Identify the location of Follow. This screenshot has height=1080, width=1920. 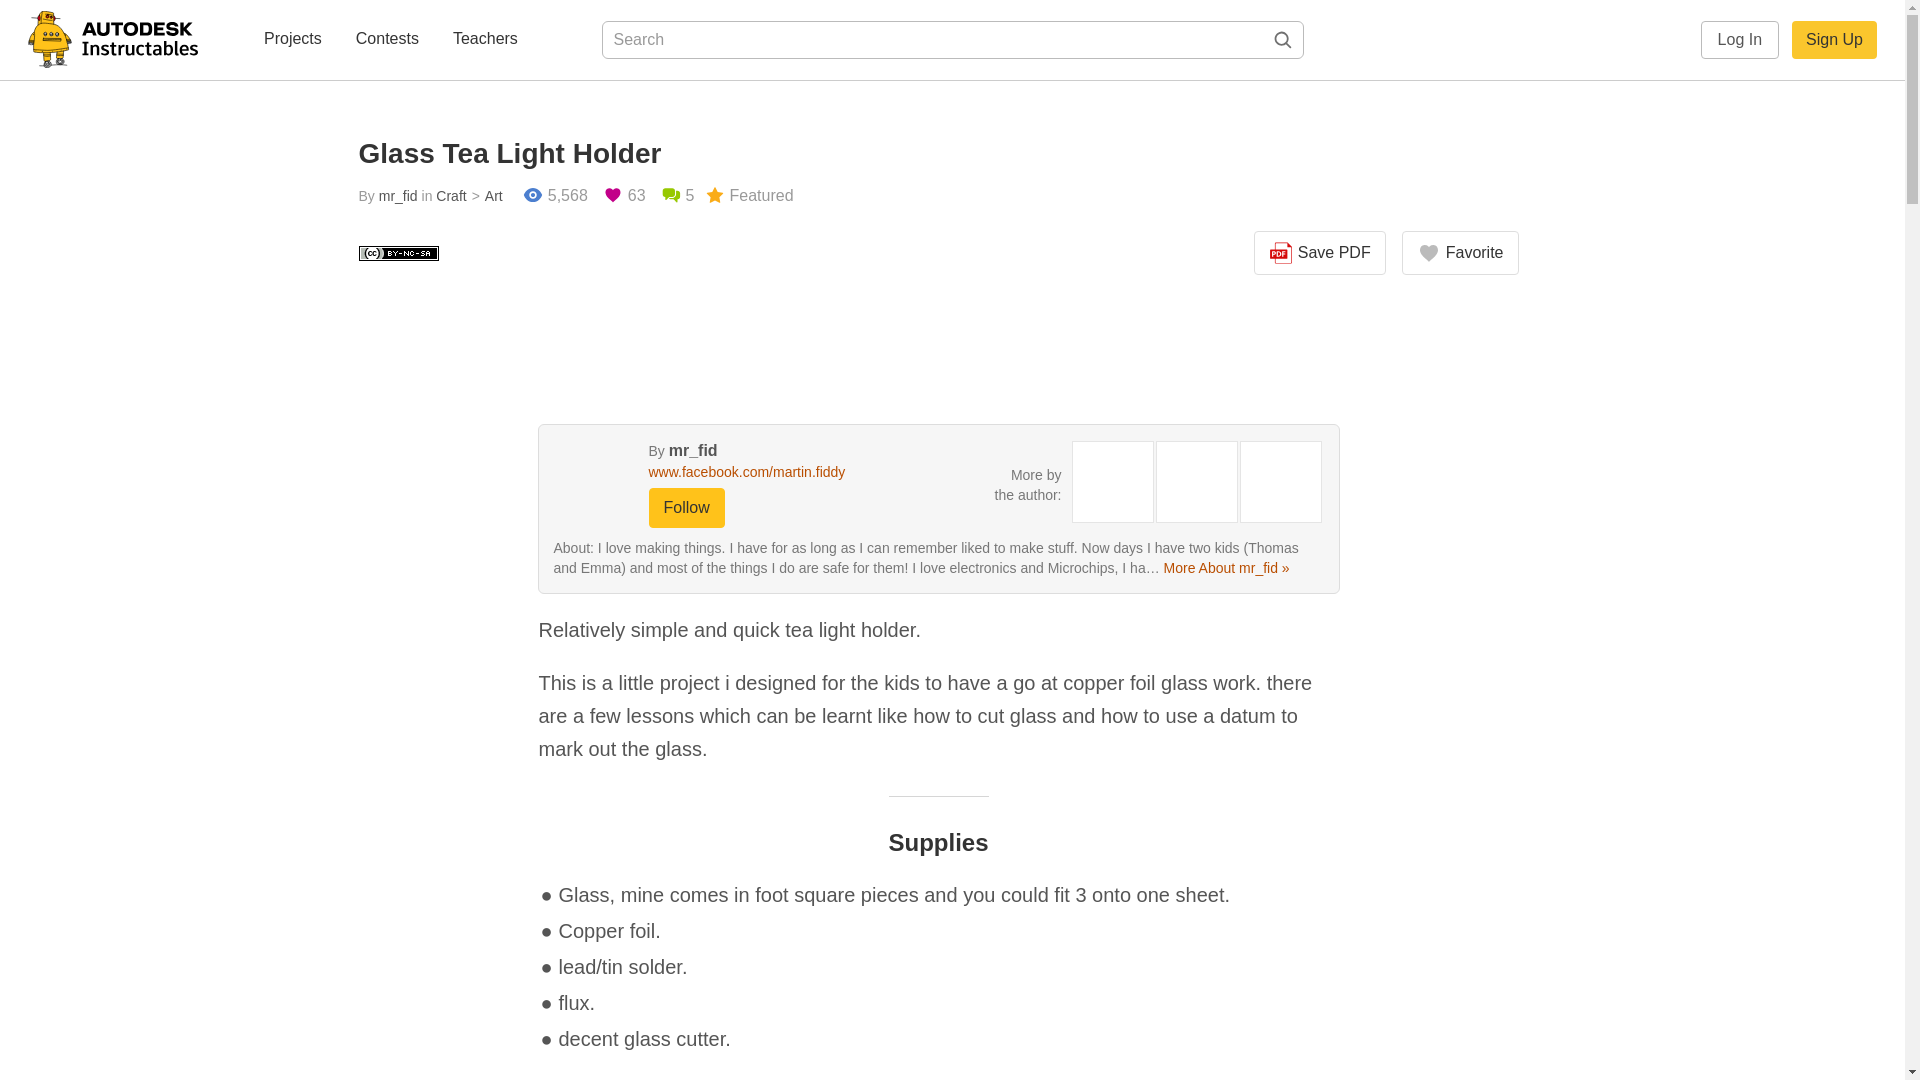
(686, 508).